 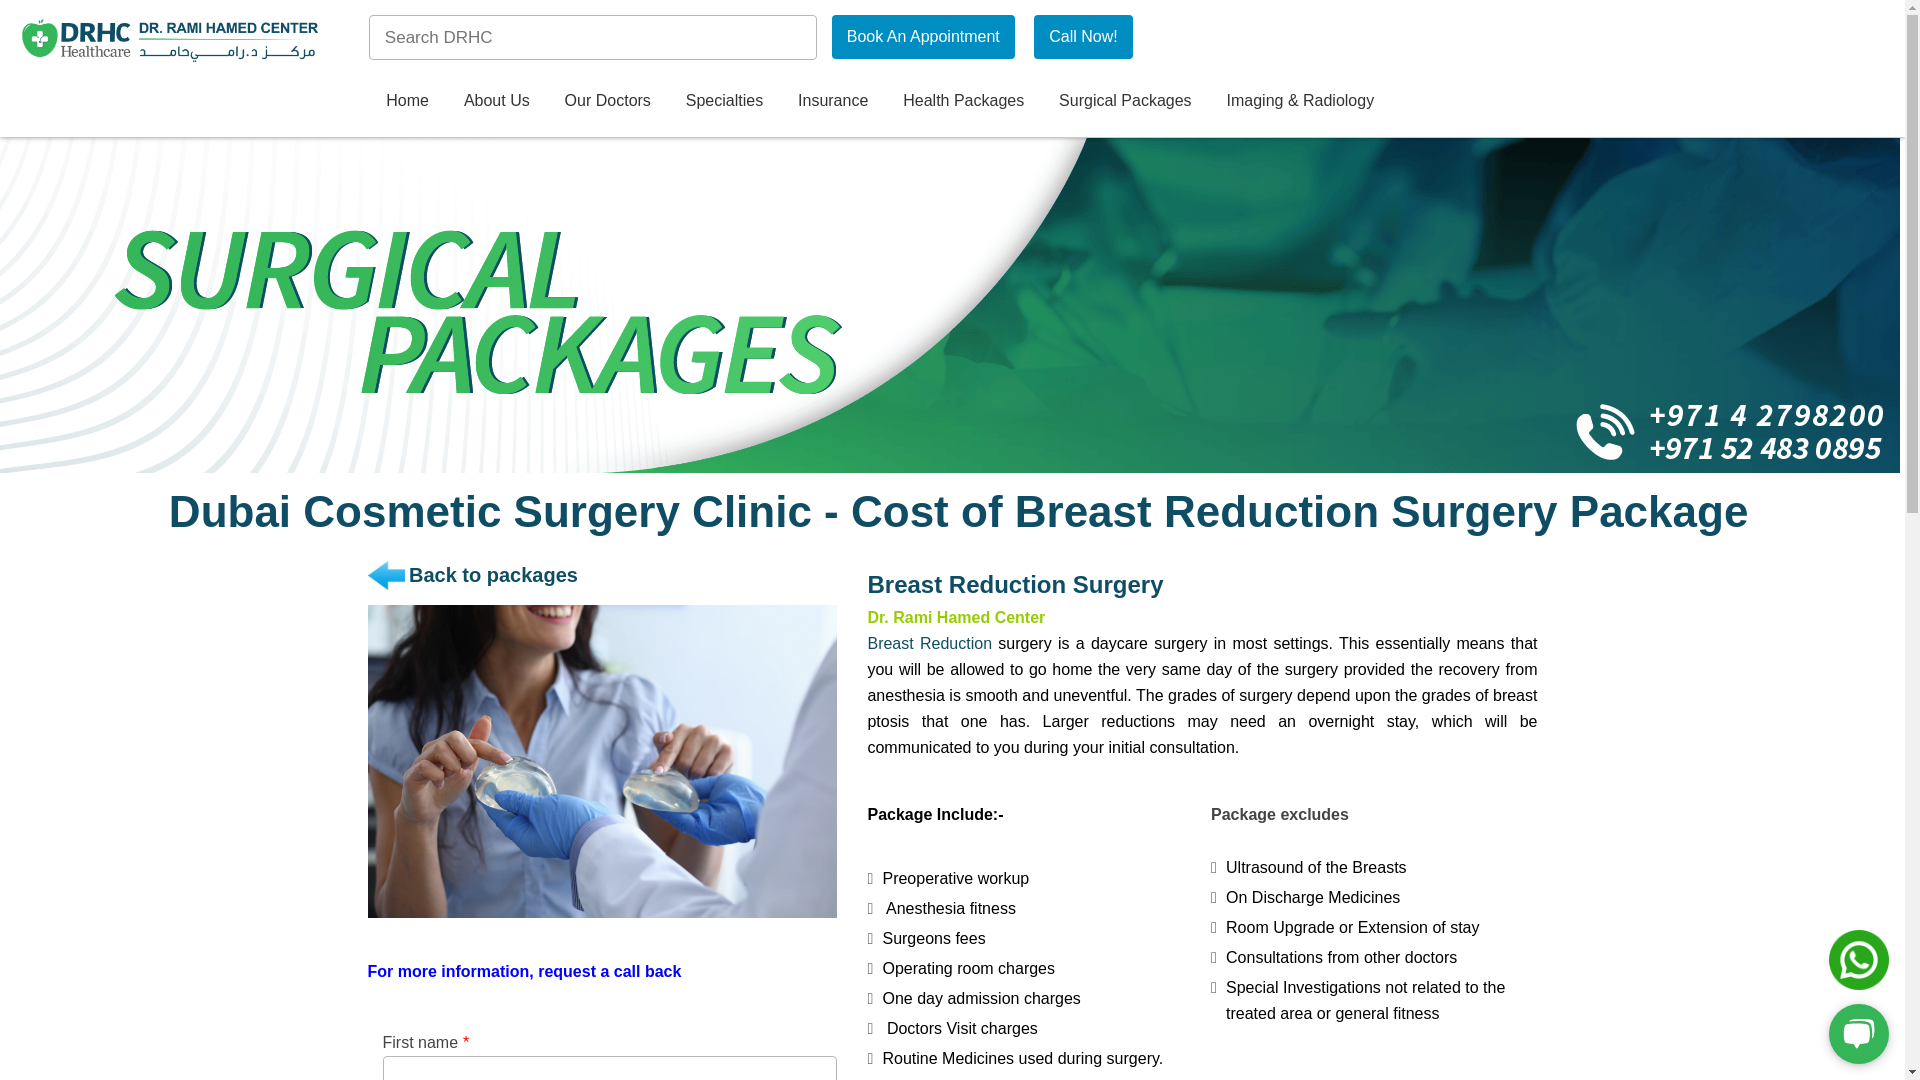 I want to click on Insurance, so click(x=833, y=100).